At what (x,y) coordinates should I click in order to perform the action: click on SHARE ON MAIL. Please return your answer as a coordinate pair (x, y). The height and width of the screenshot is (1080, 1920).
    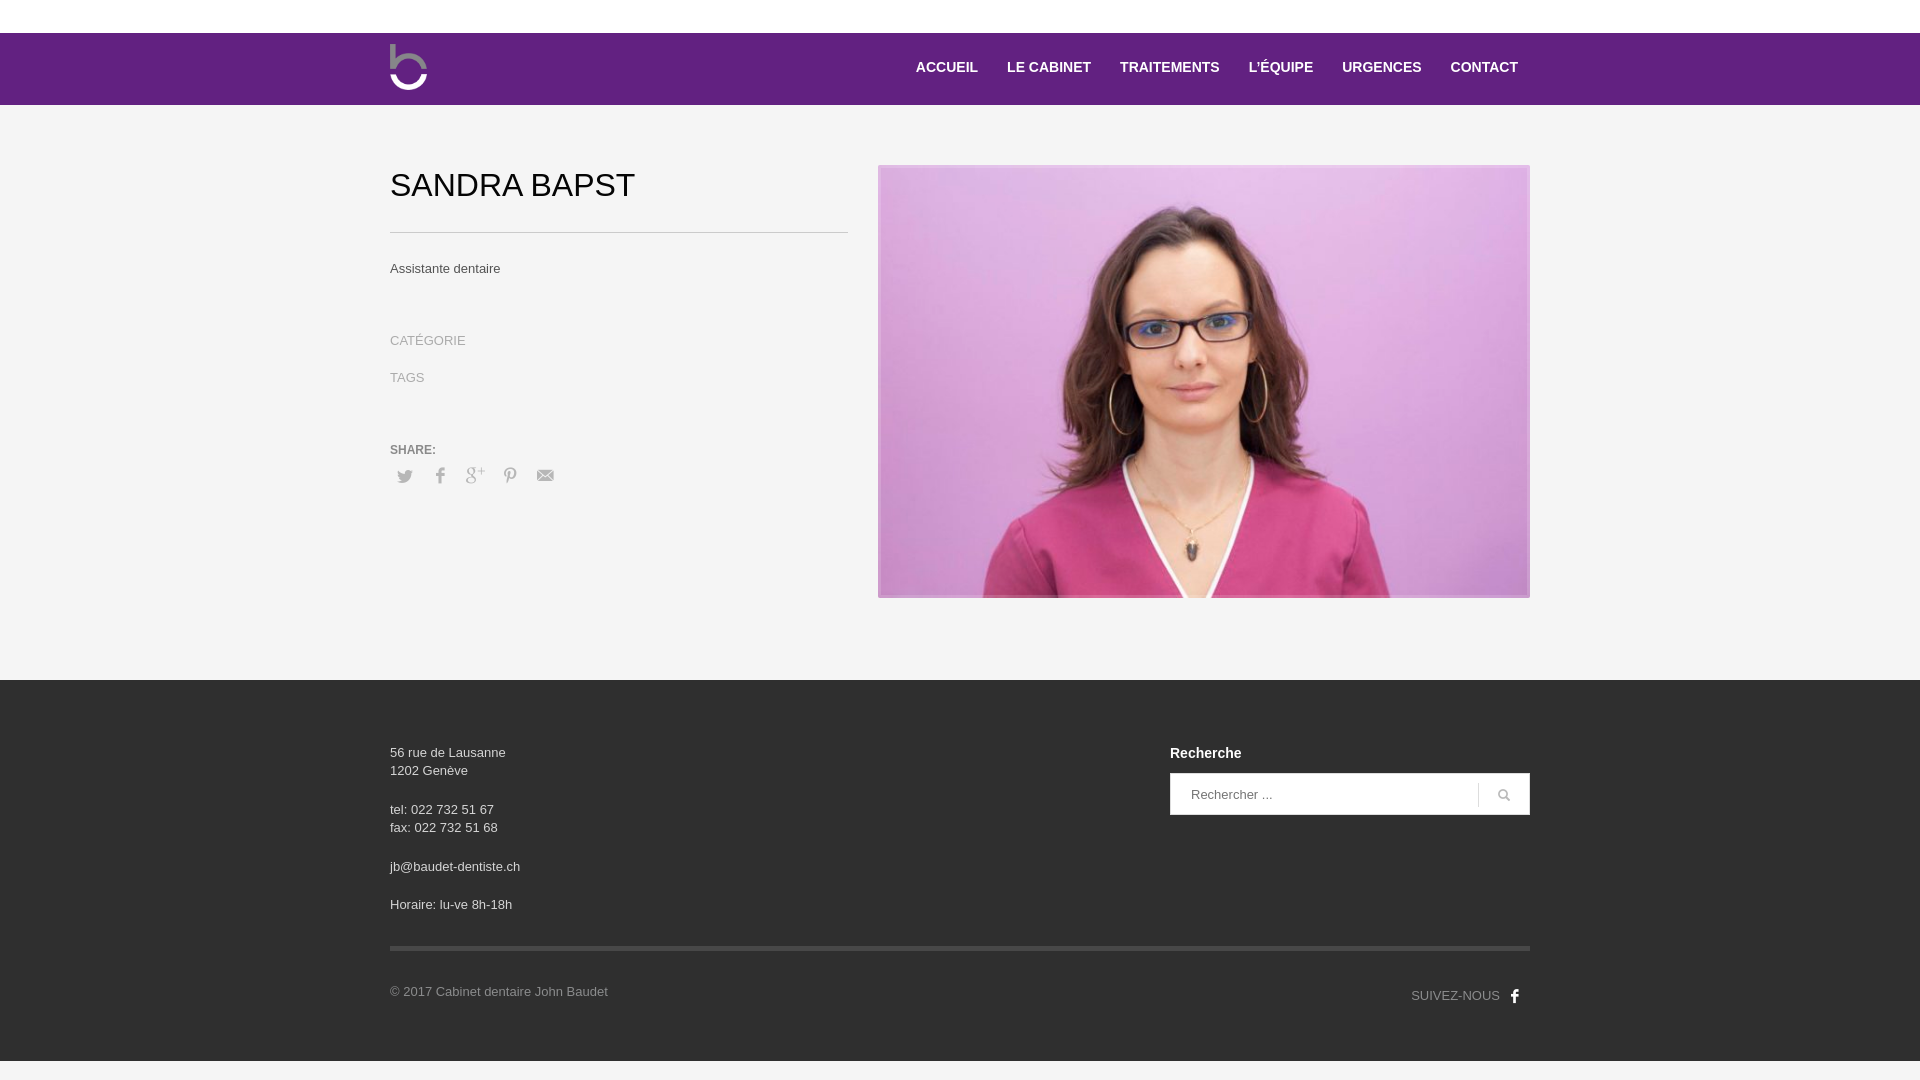
    Looking at the image, I should click on (545, 476).